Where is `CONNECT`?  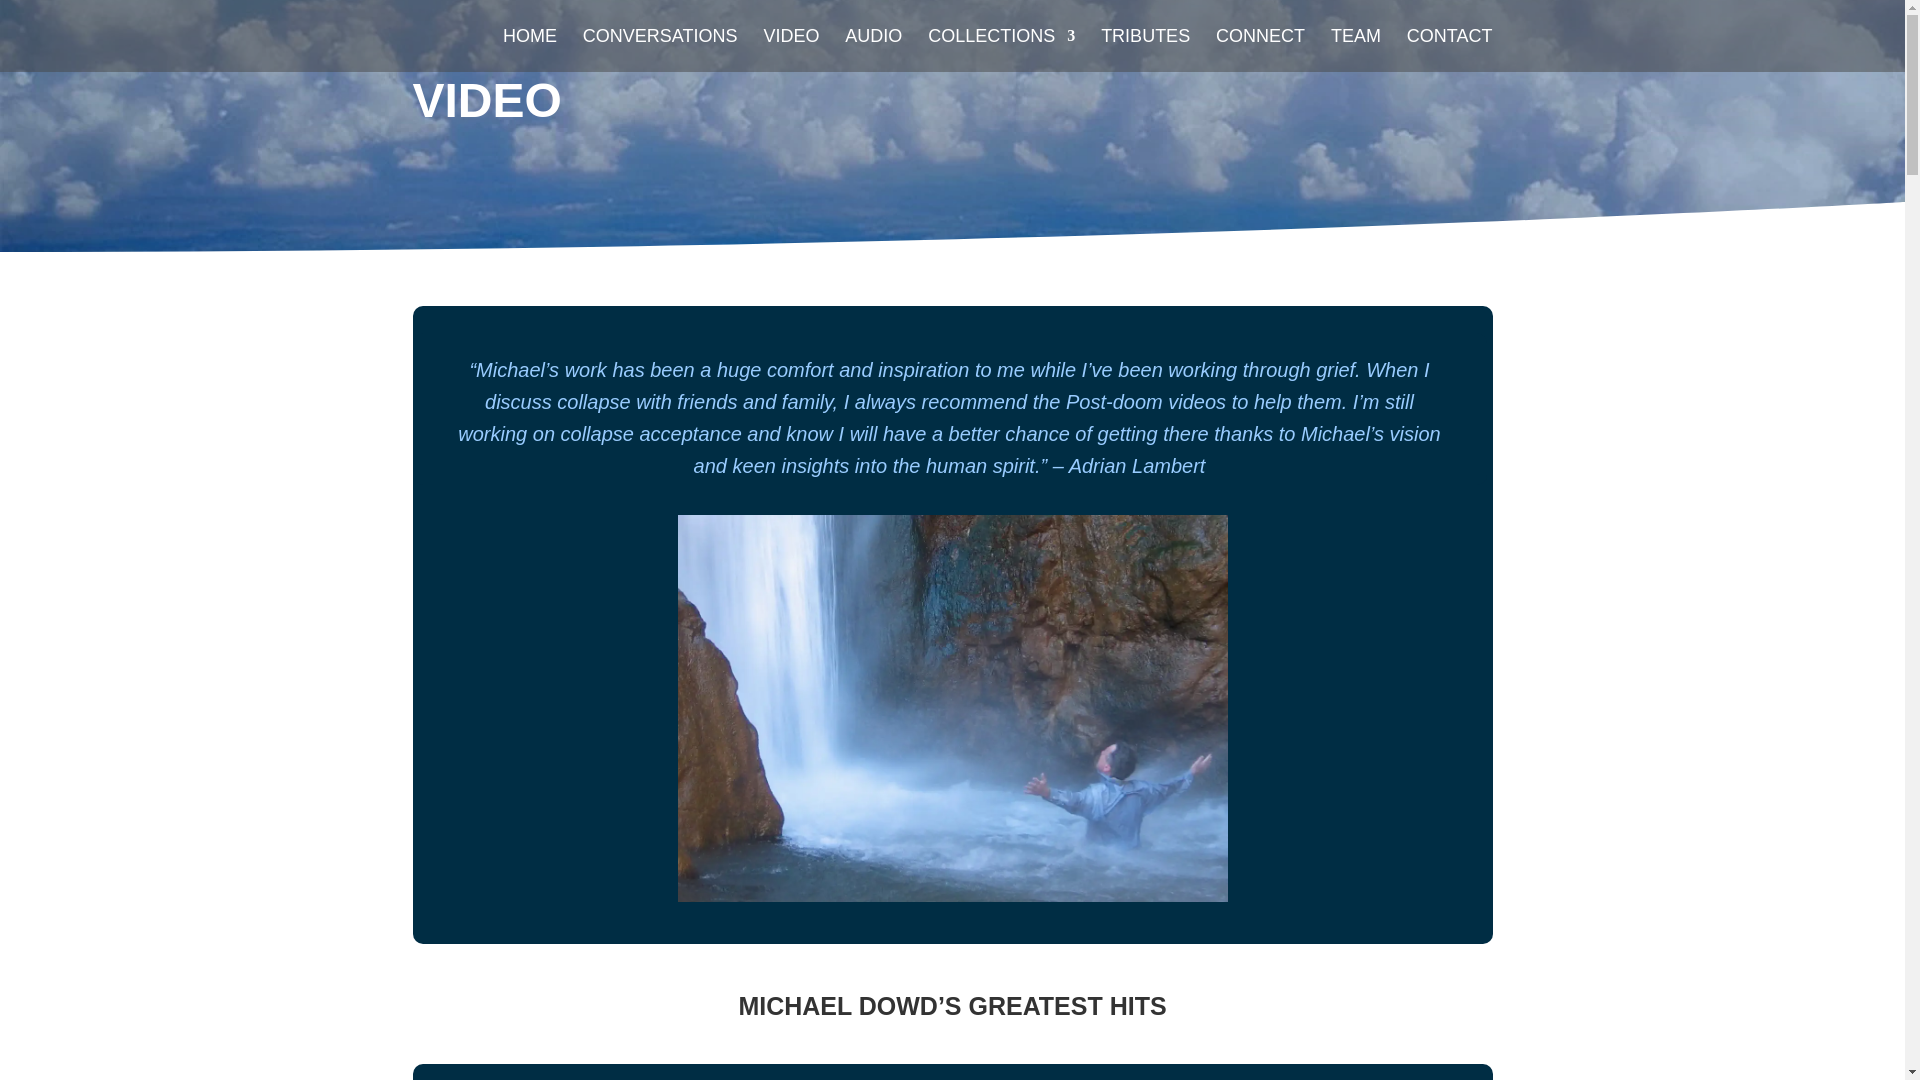
CONNECT is located at coordinates (1260, 50).